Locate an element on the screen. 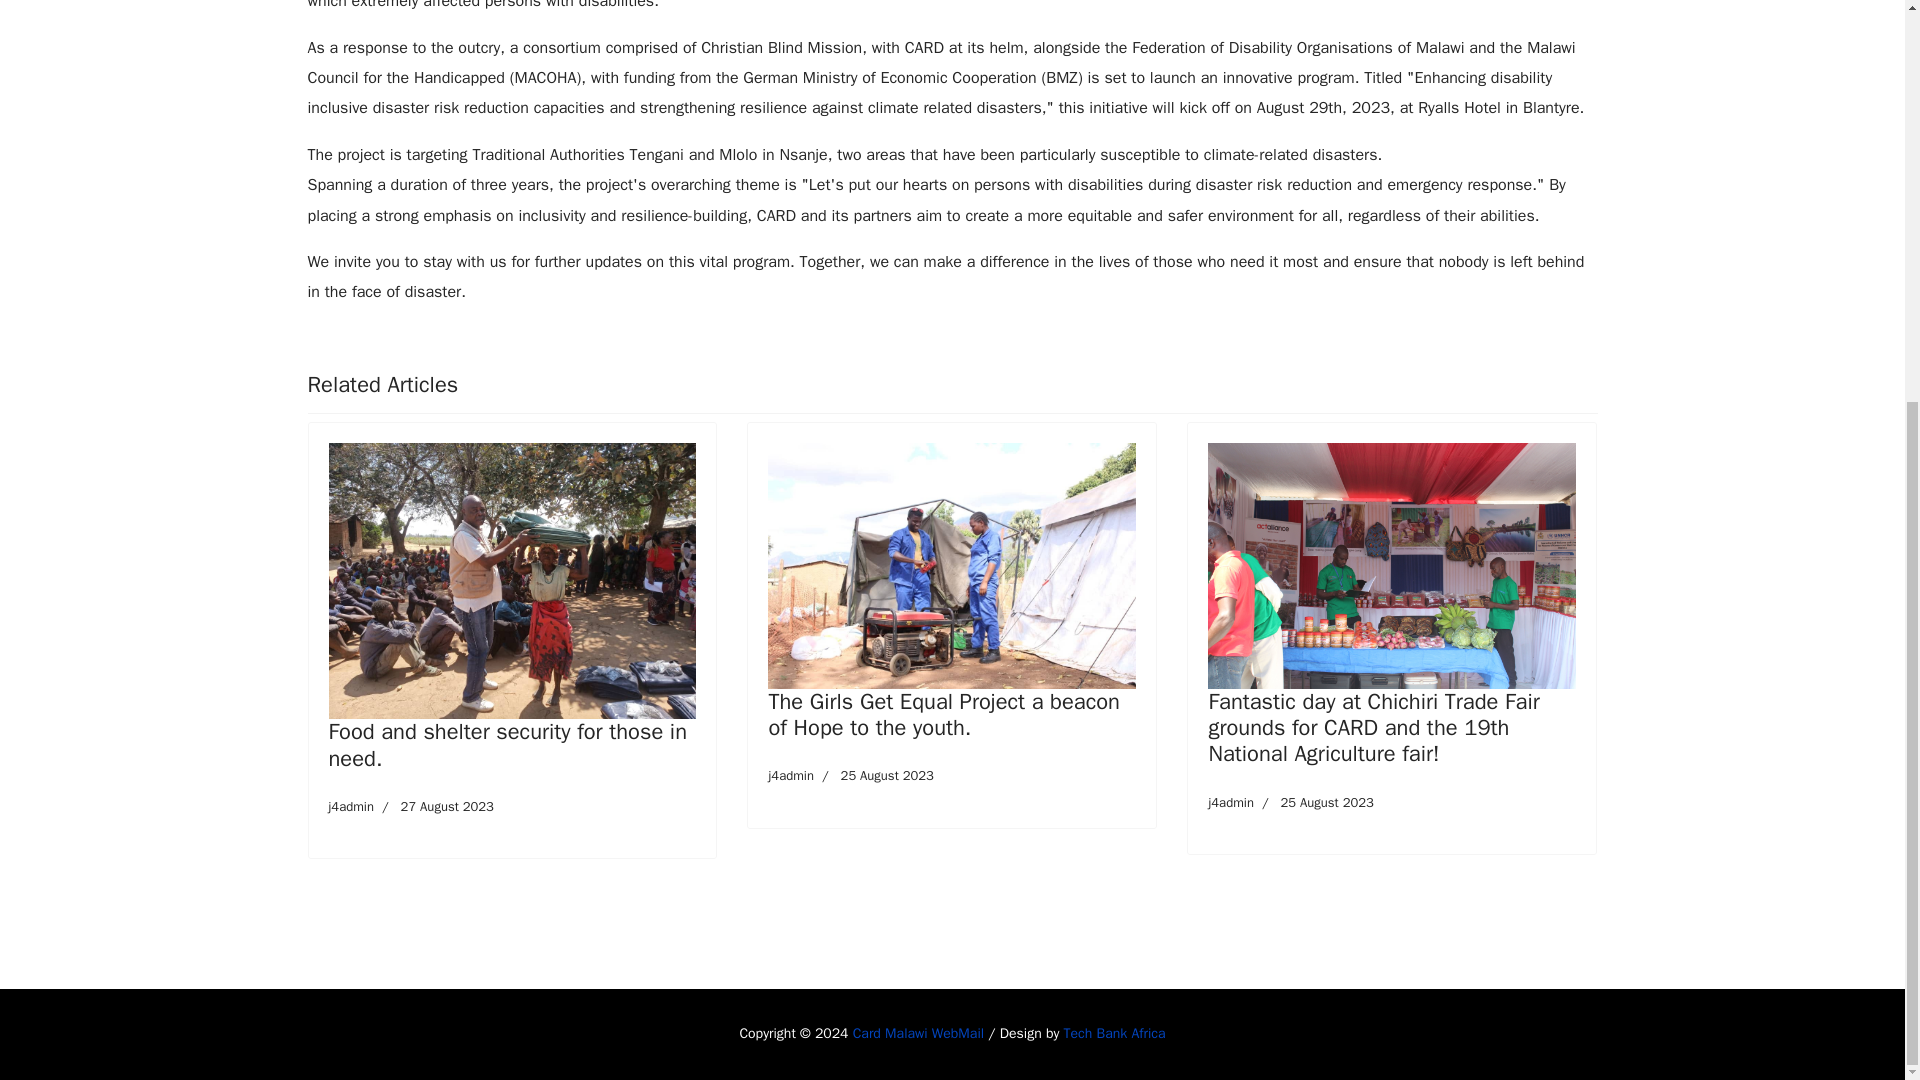 This screenshot has height=1080, width=1920. Card Malawi WebMail is located at coordinates (790, 776).